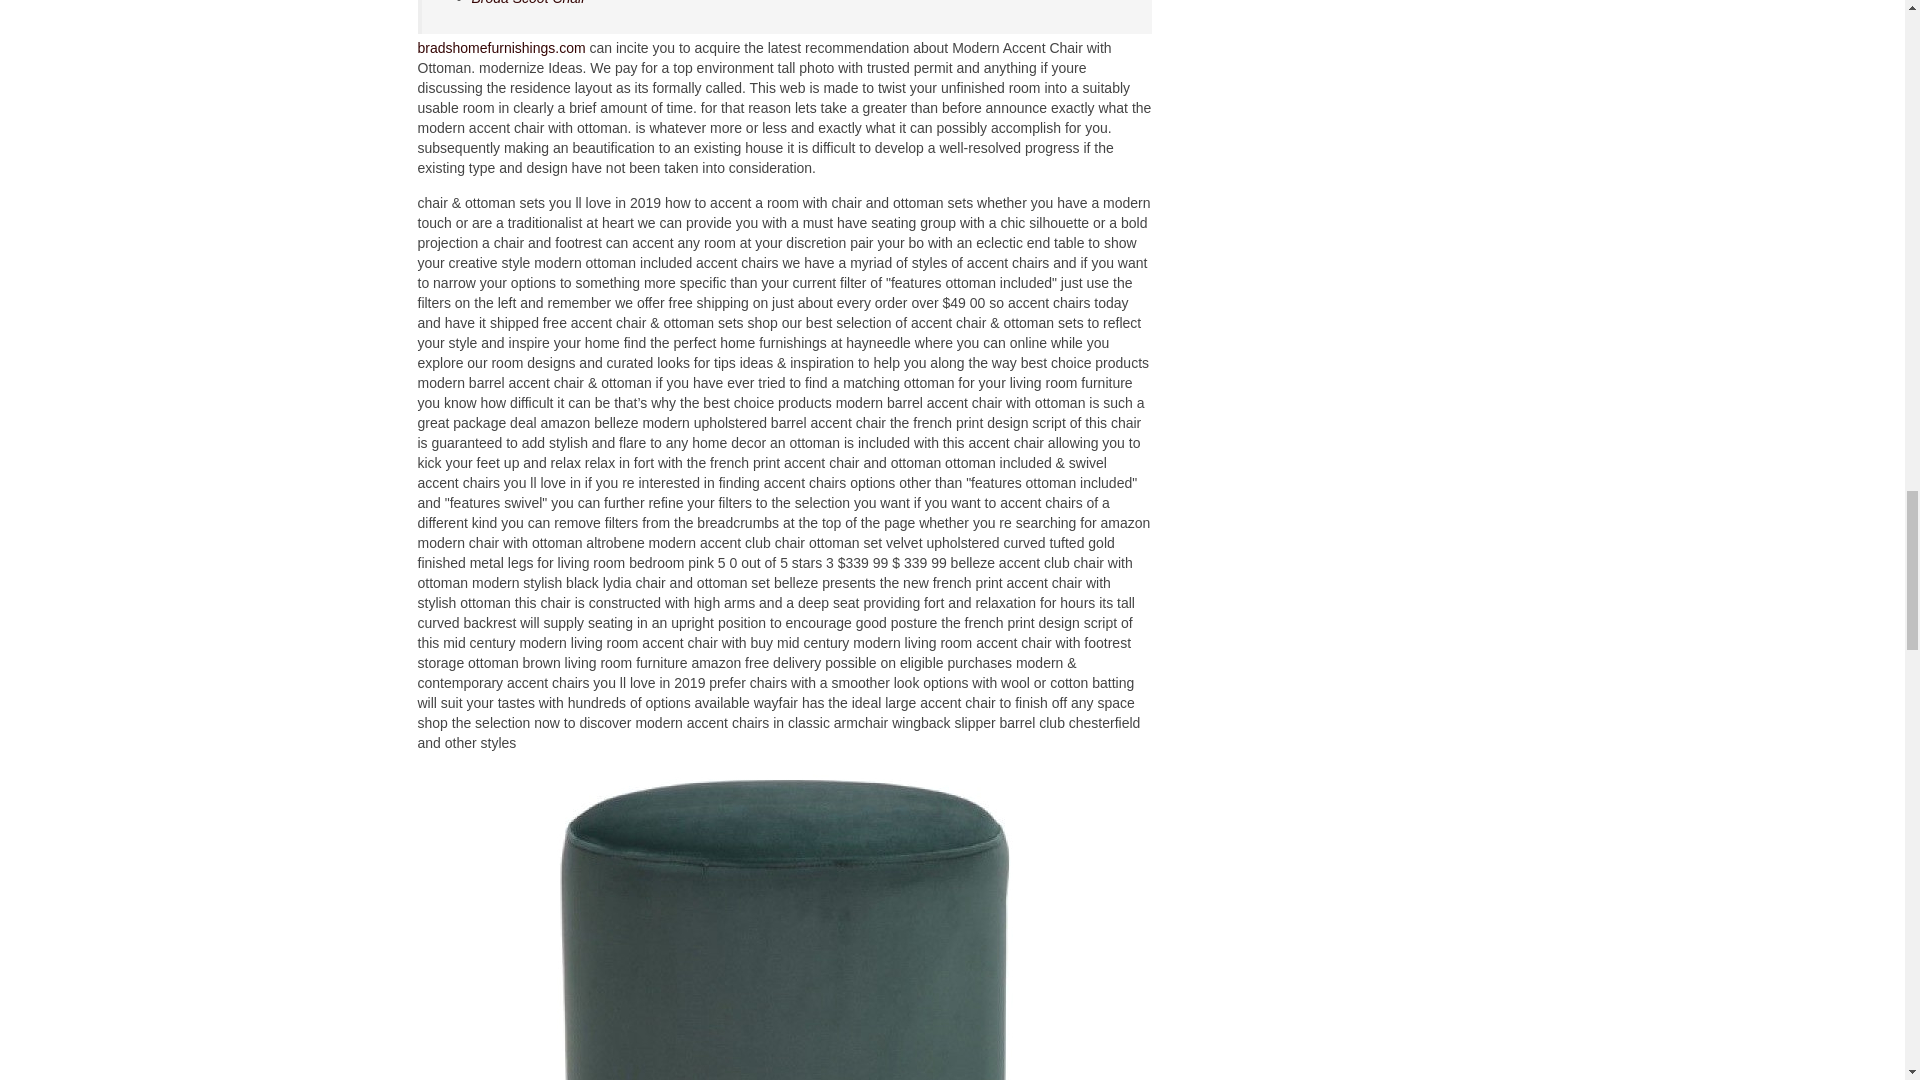  What do you see at coordinates (502, 48) in the screenshot?
I see `bradshomefurnishings.com` at bounding box center [502, 48].